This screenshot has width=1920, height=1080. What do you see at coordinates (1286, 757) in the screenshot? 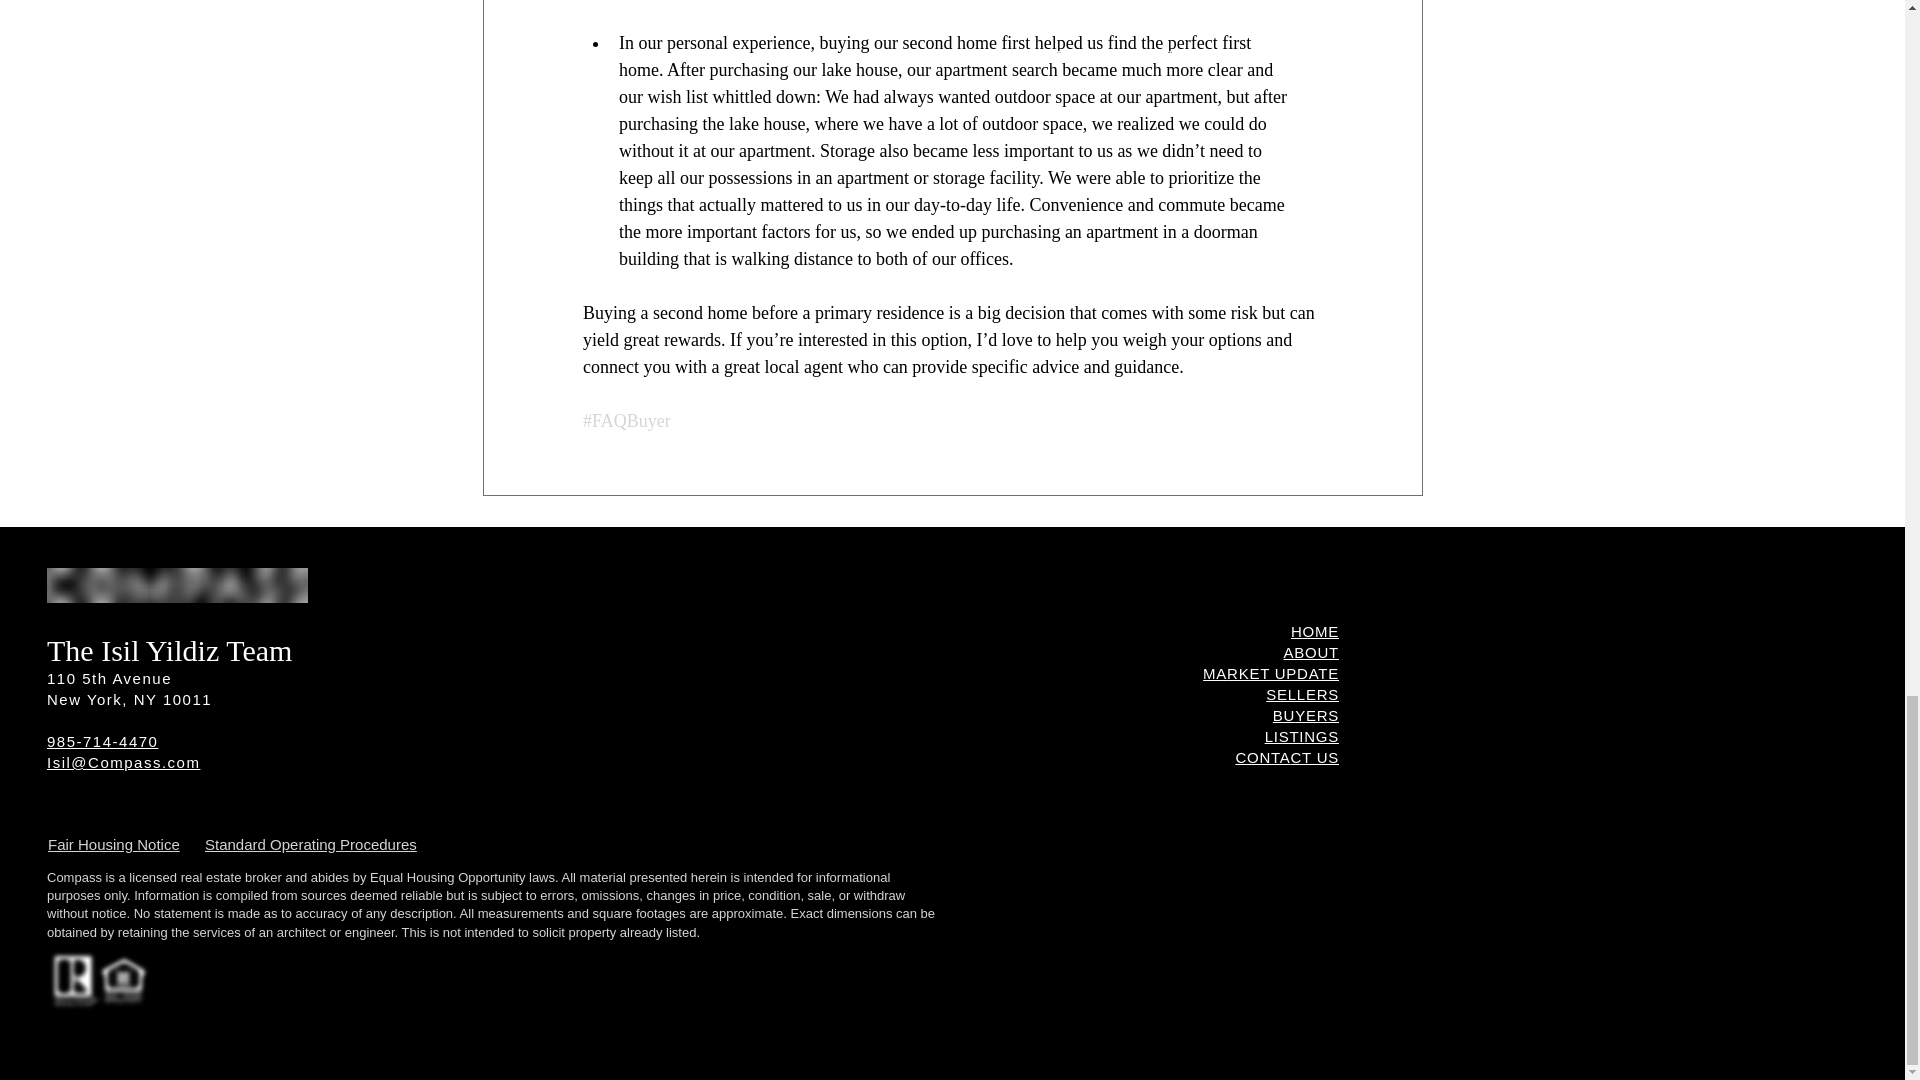
I see `CONTACT US` at bounding box center [1286, 757].